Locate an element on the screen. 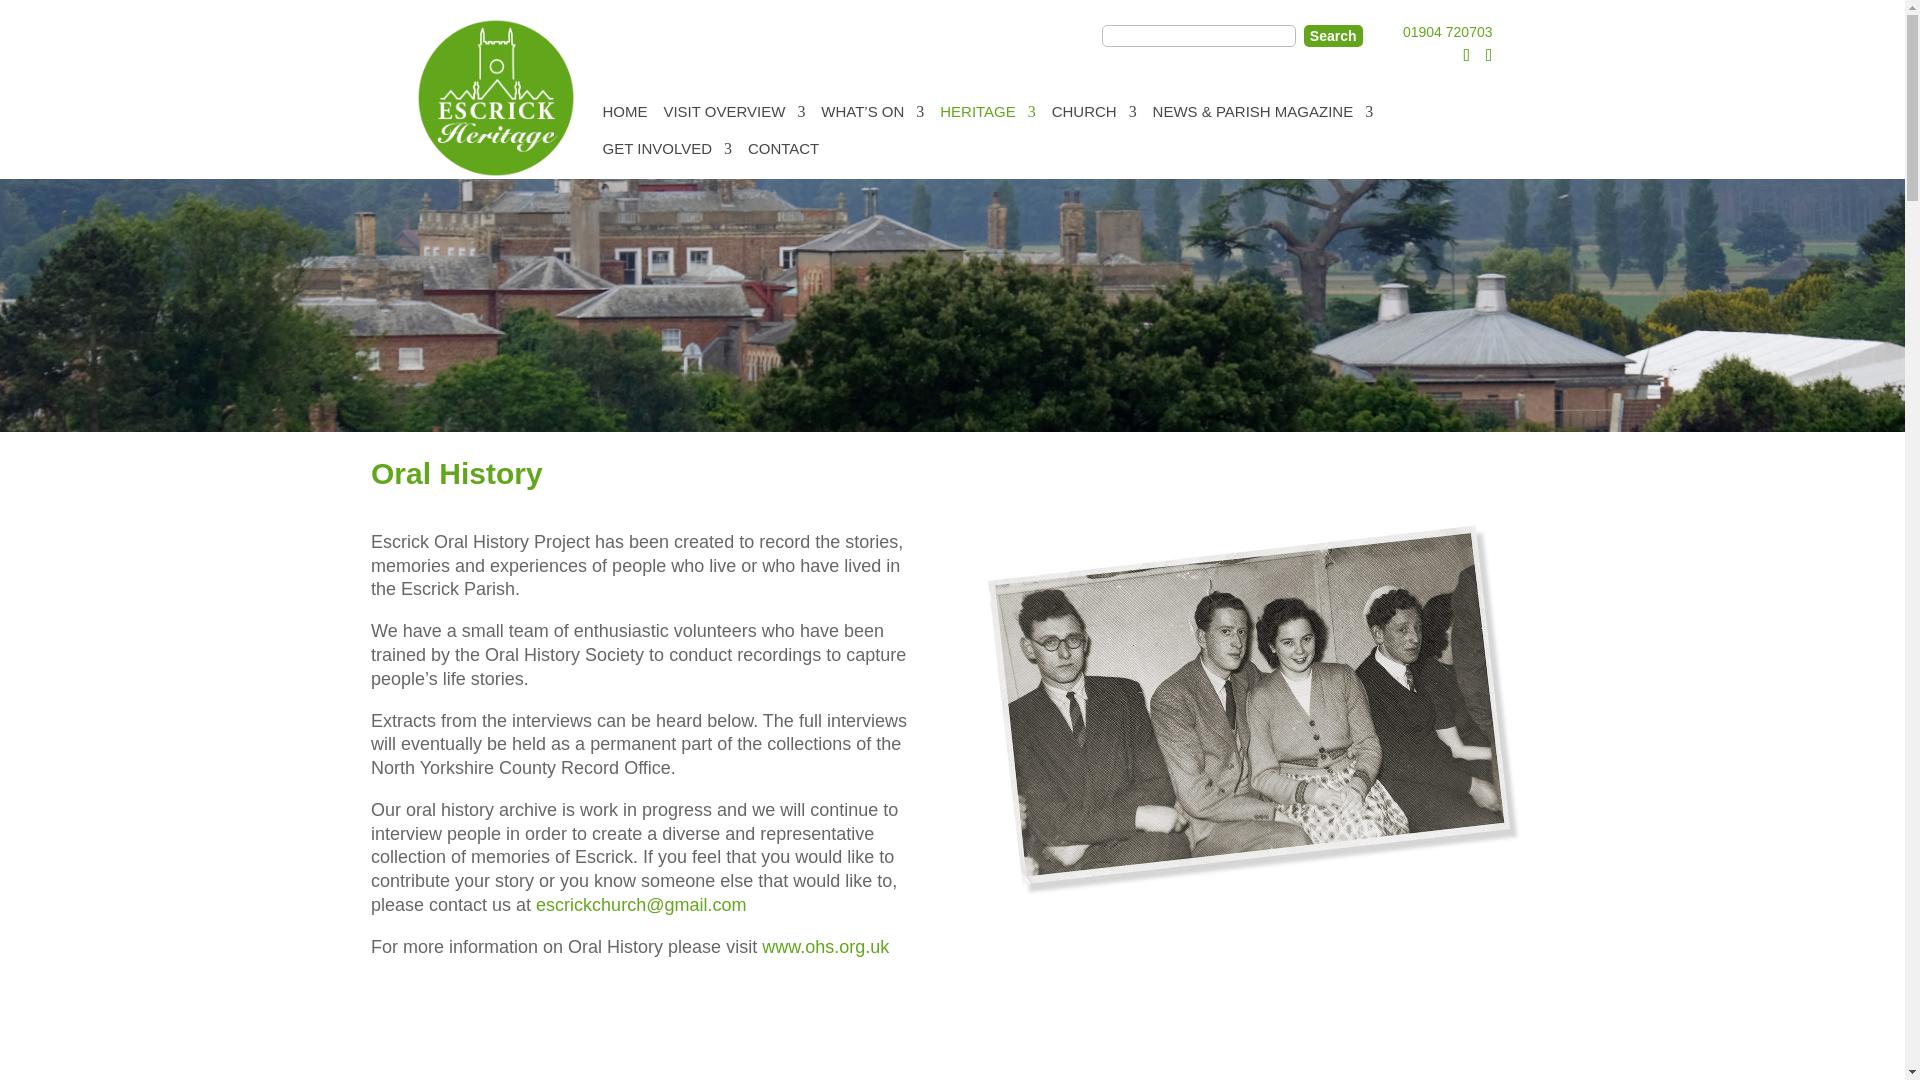 The width and height of the screenshot is (1920, 1080). VISIT OVERVIEW is located at coordinates (733, 113).